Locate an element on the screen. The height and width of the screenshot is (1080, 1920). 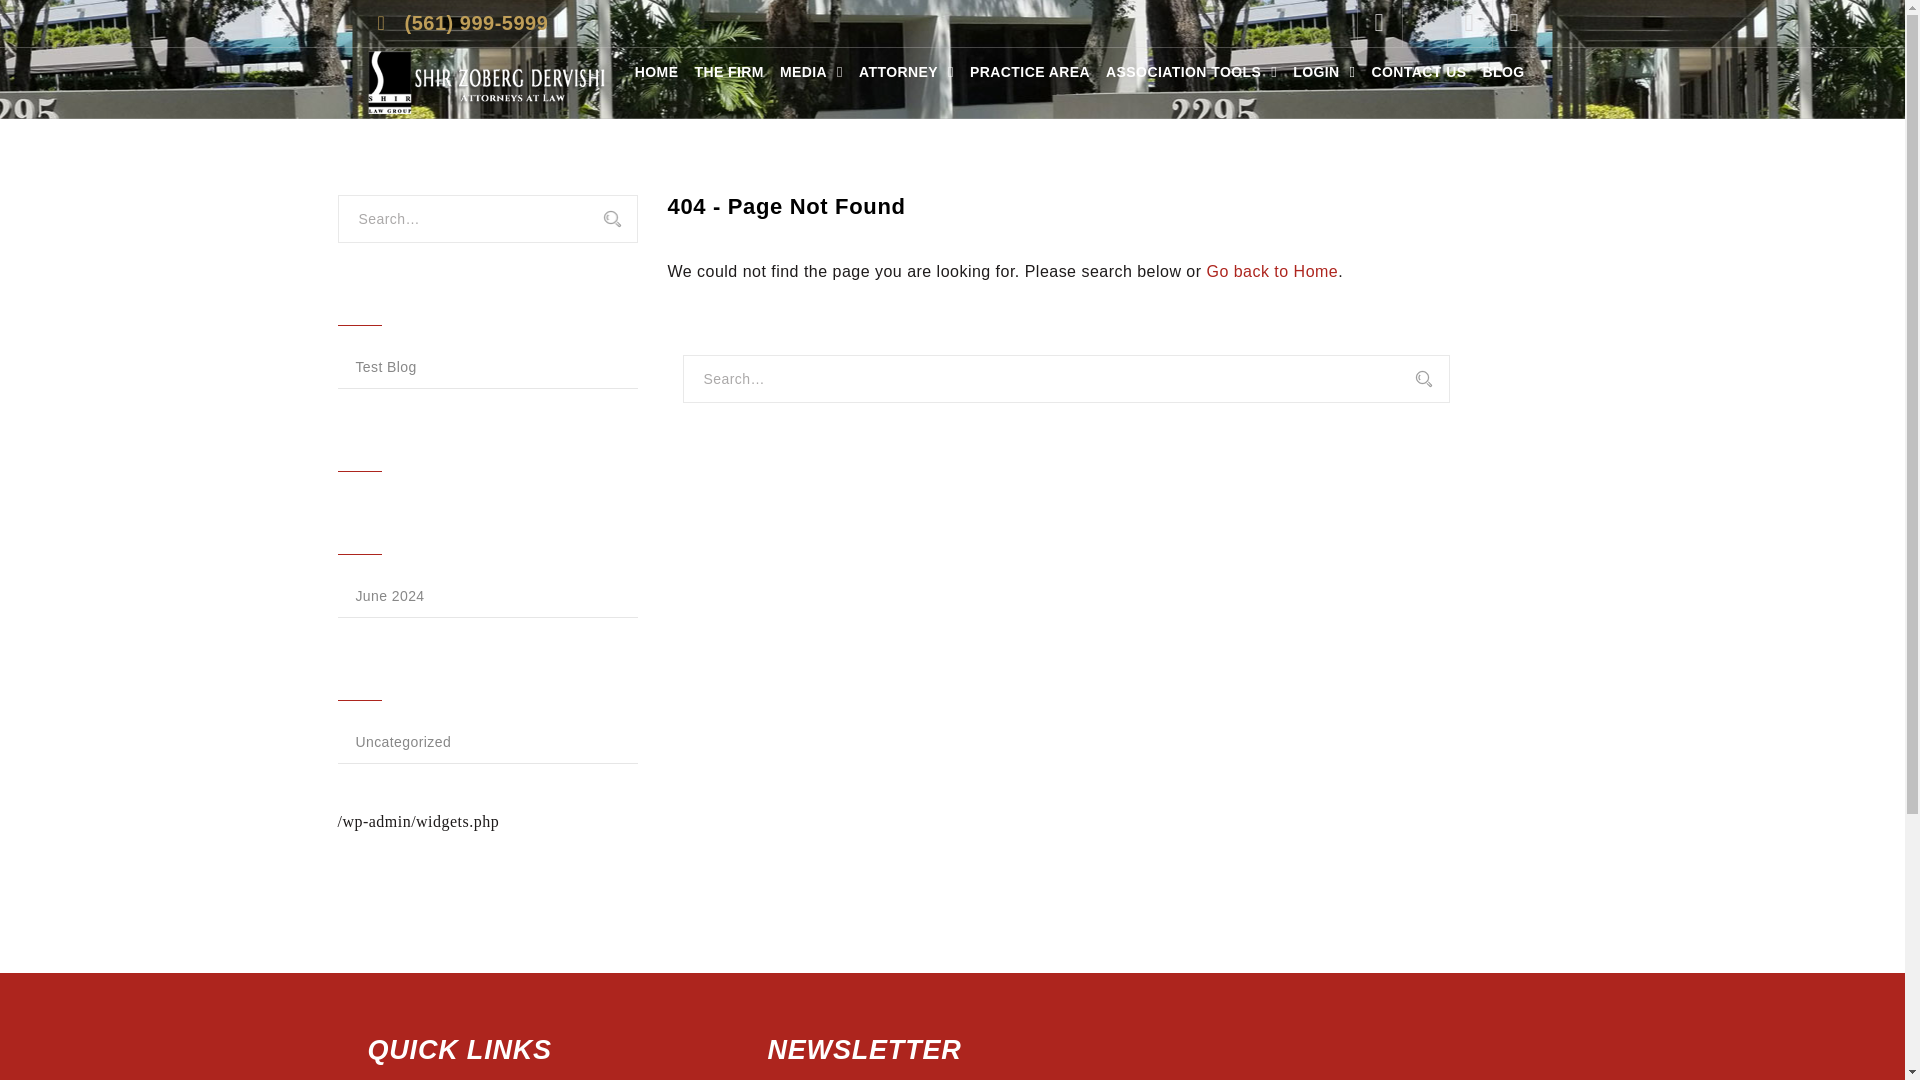
Test Blog is located at coordinates (487, 366).